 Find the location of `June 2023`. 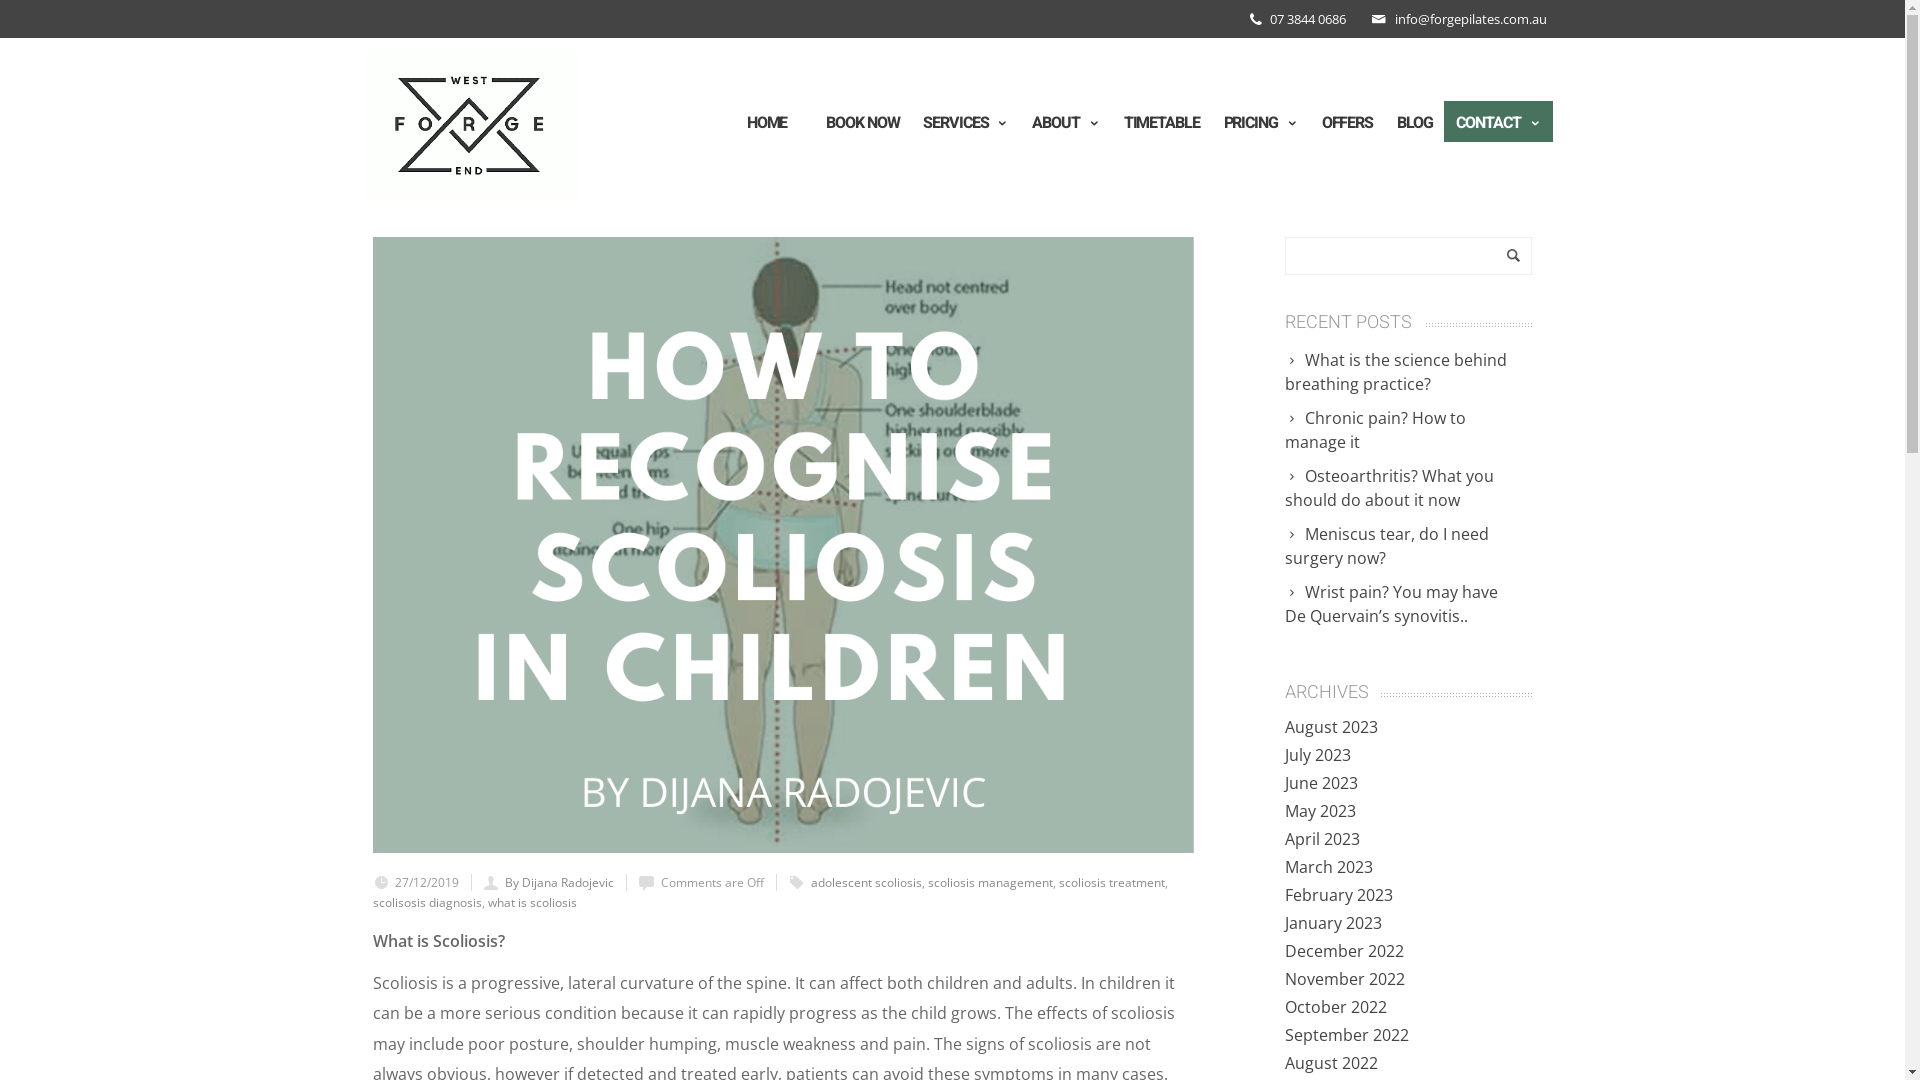

June 2023 is located at coordinates (1322, 783).